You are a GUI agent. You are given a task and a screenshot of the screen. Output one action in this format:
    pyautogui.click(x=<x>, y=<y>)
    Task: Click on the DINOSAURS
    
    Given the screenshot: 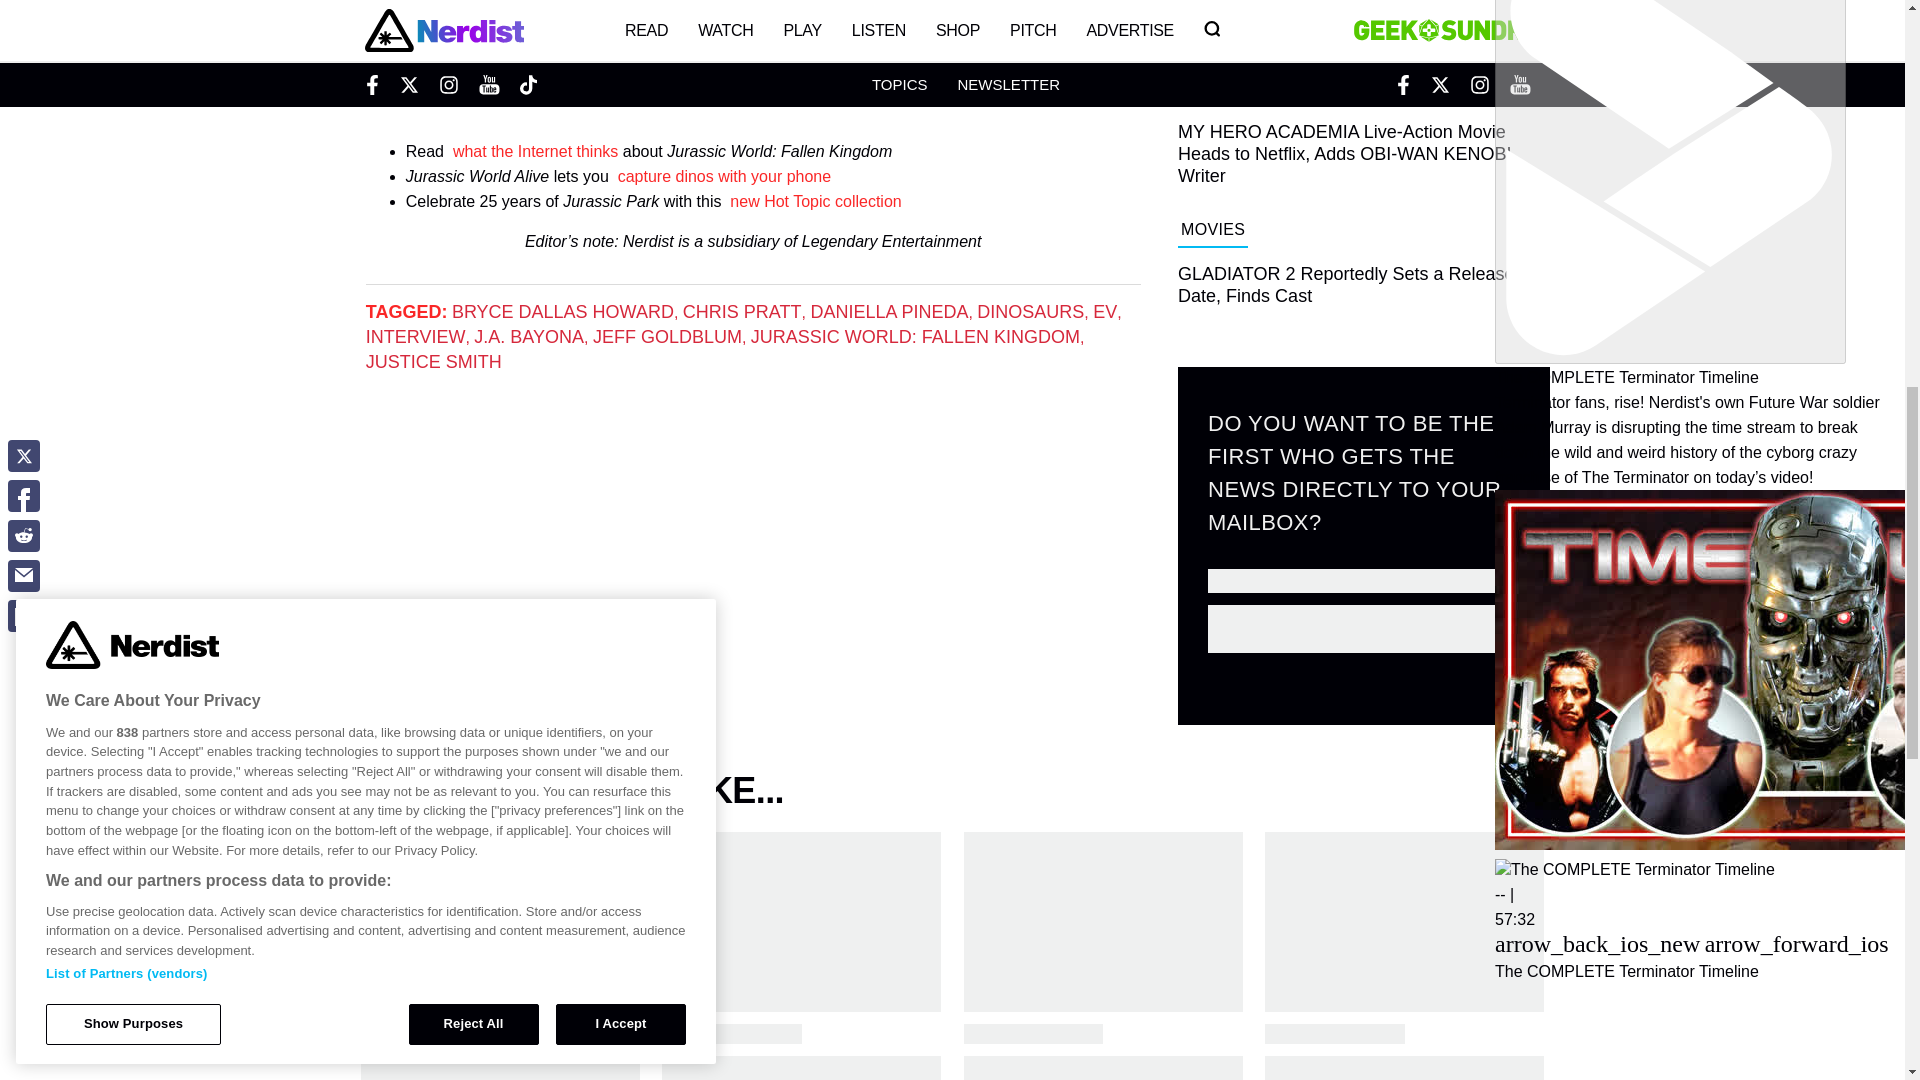 What is the action you would take?
    pyautogui.click(x=1030, y=312)
    